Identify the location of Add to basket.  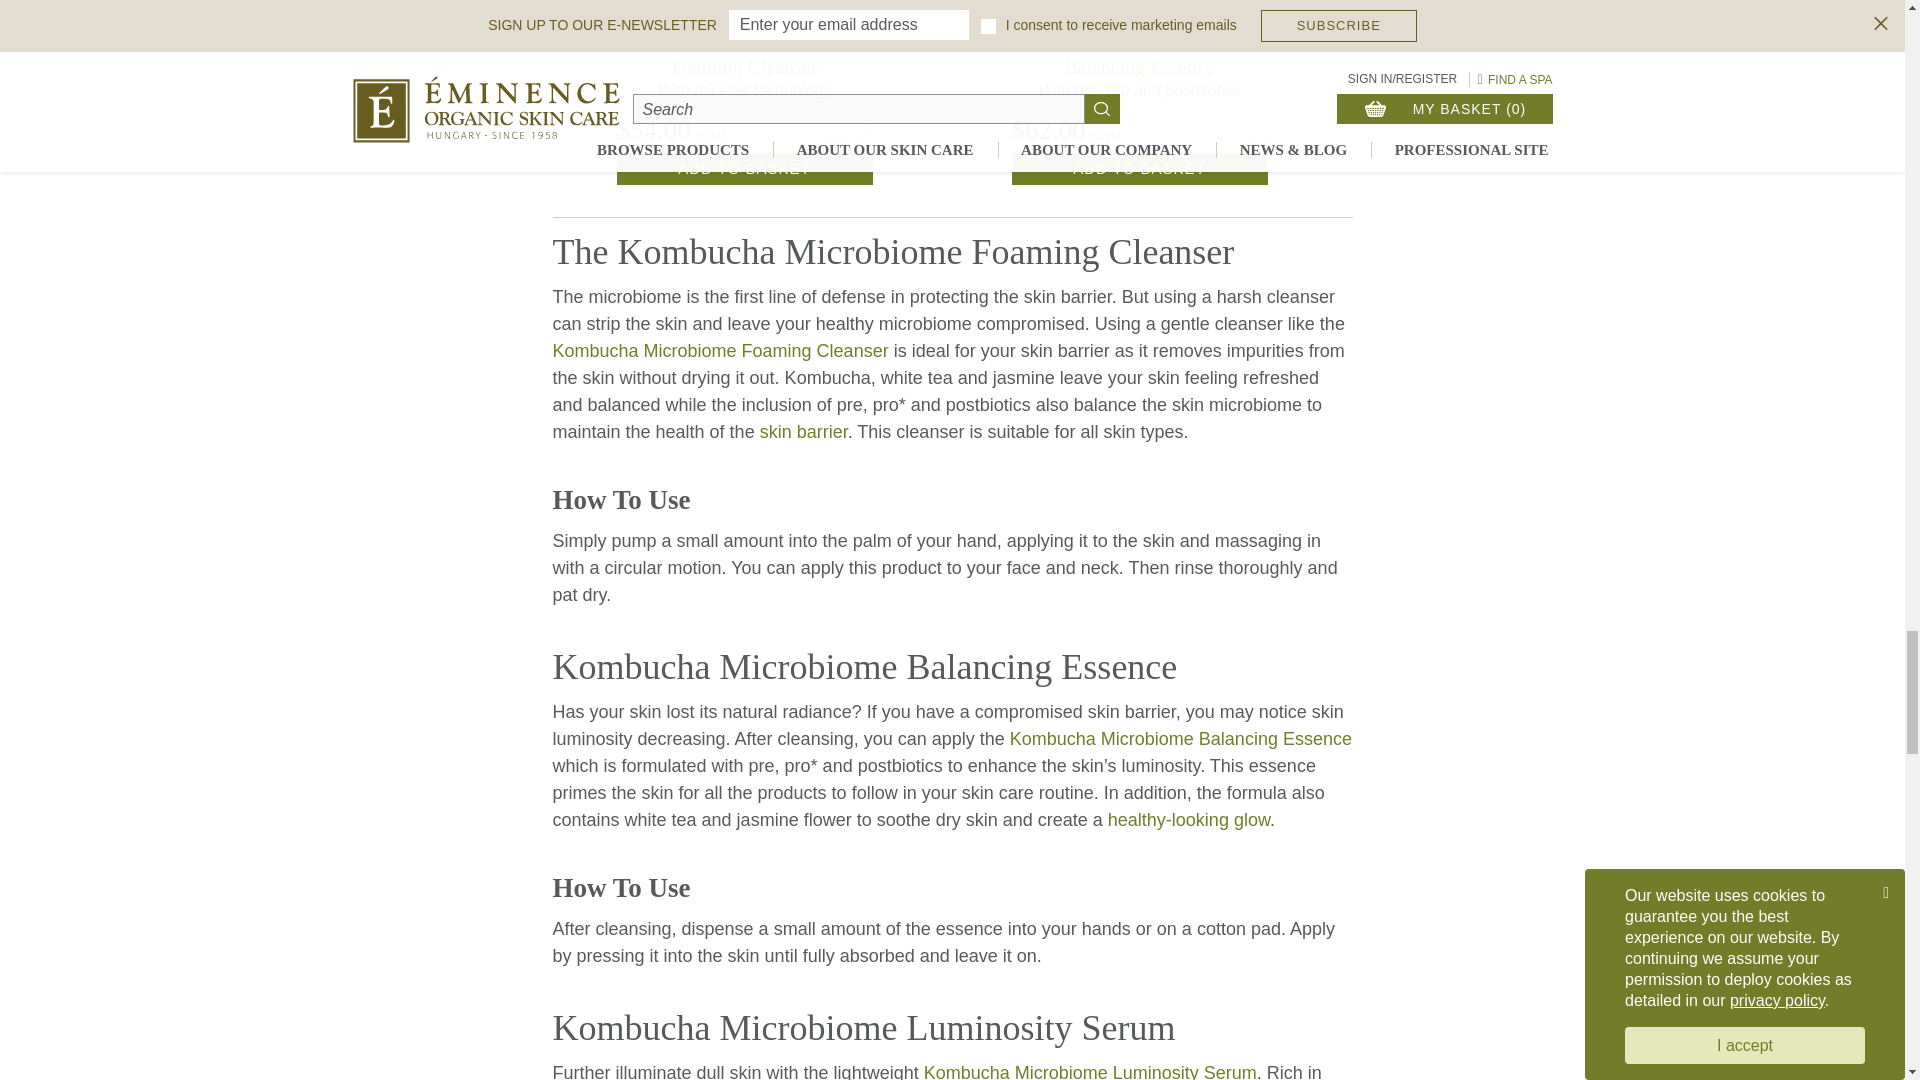
(744, 168).